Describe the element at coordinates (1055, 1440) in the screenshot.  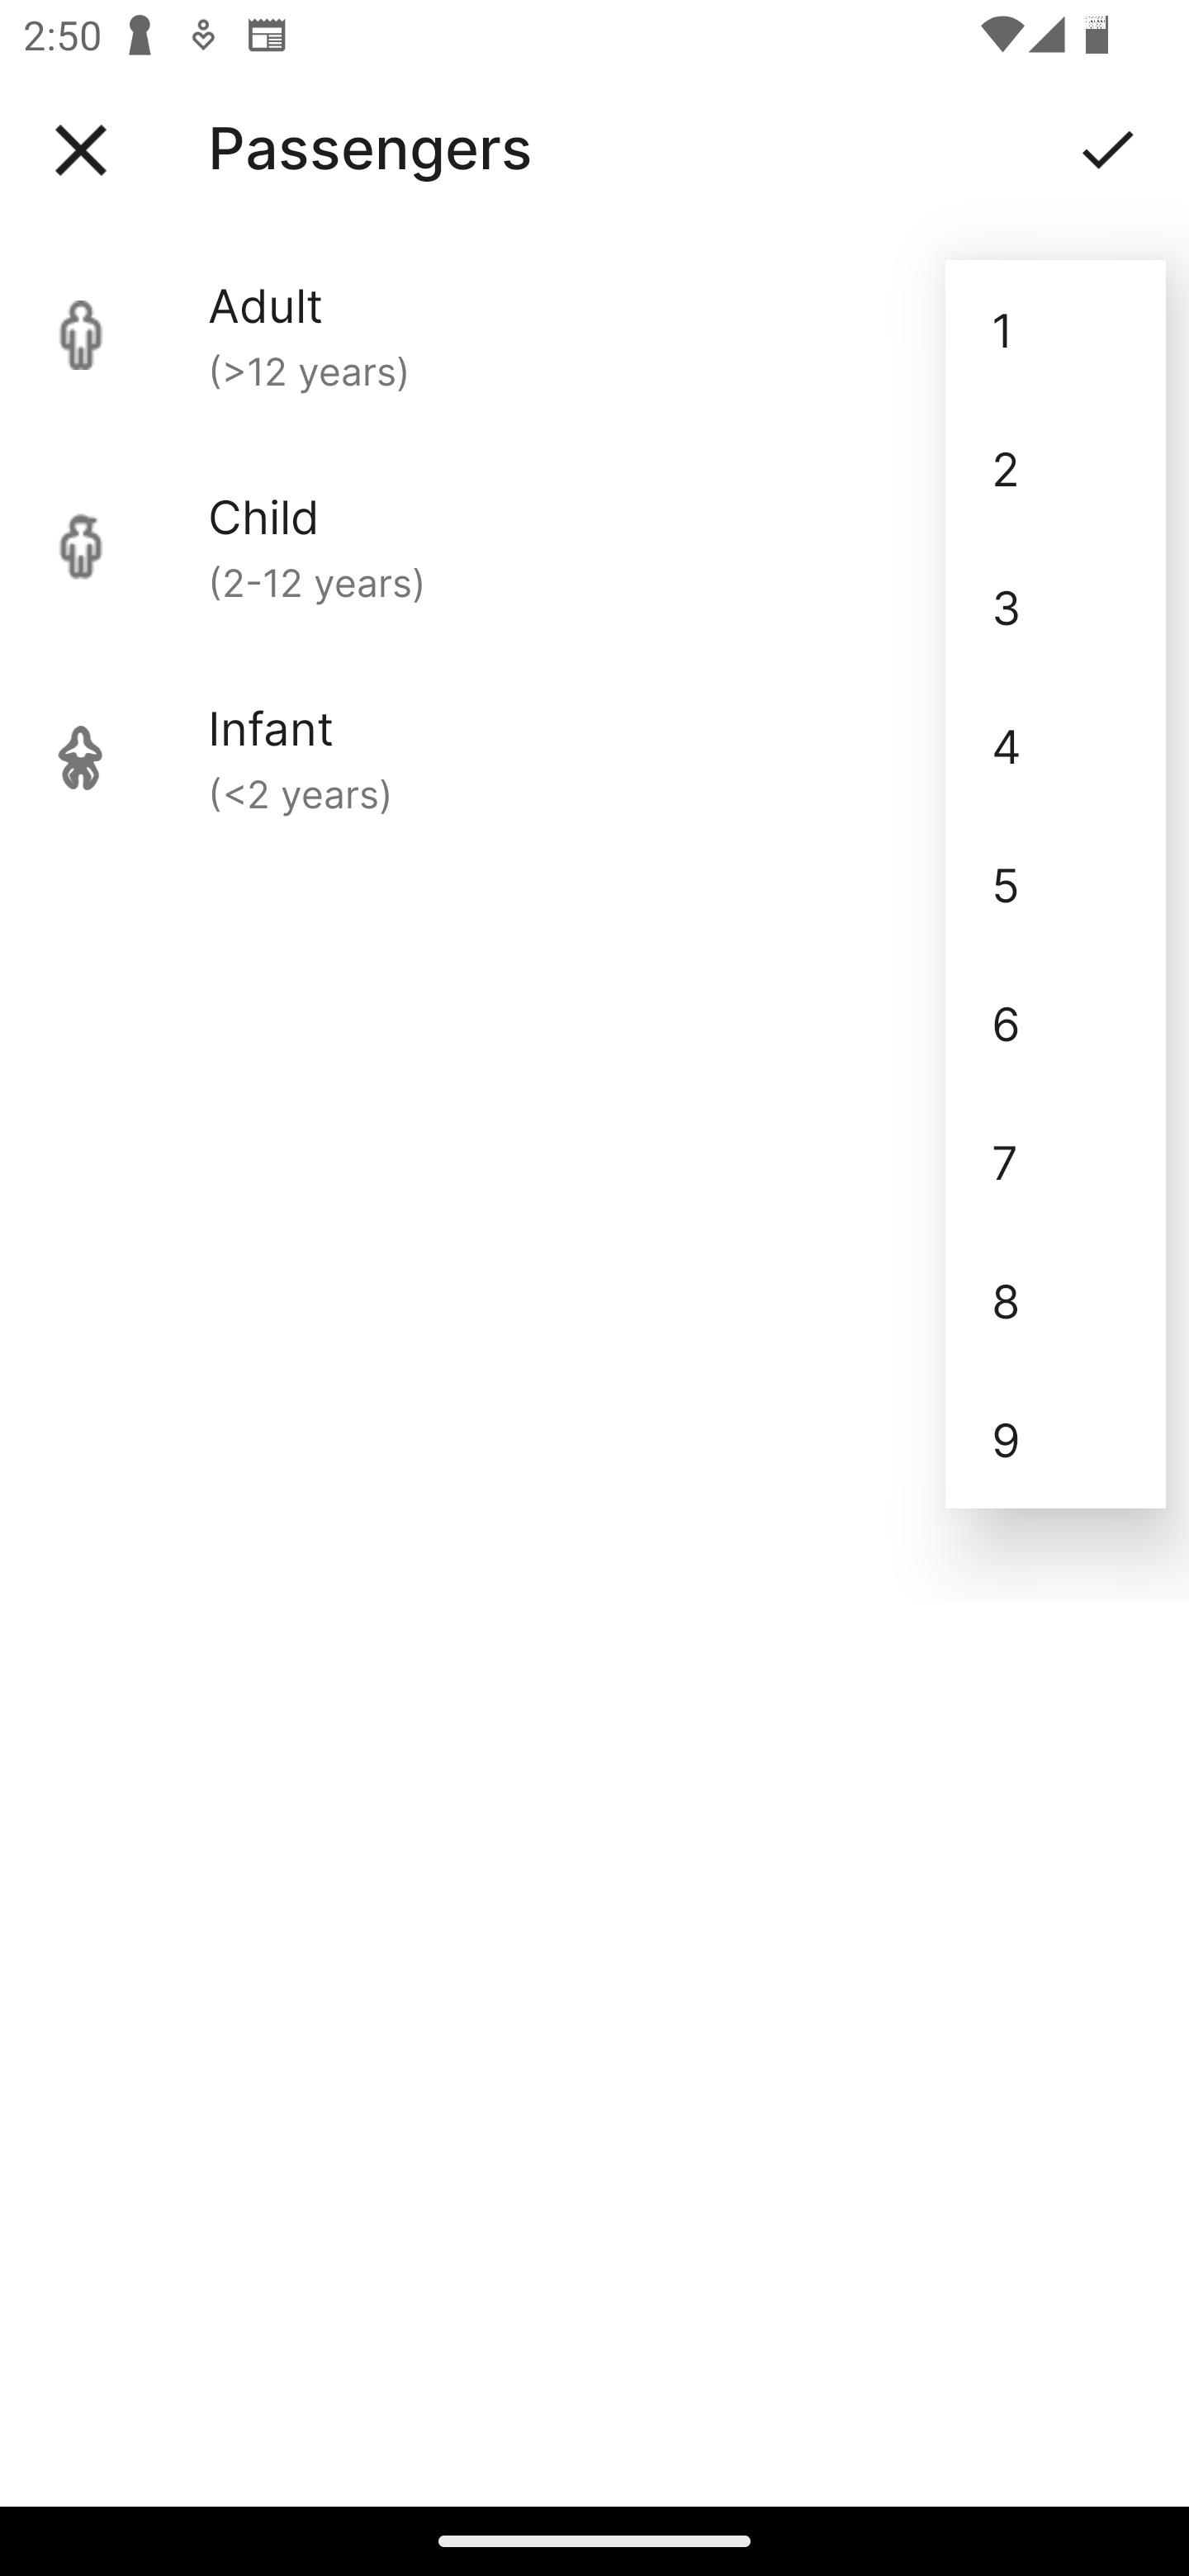
I see `9` at that location.